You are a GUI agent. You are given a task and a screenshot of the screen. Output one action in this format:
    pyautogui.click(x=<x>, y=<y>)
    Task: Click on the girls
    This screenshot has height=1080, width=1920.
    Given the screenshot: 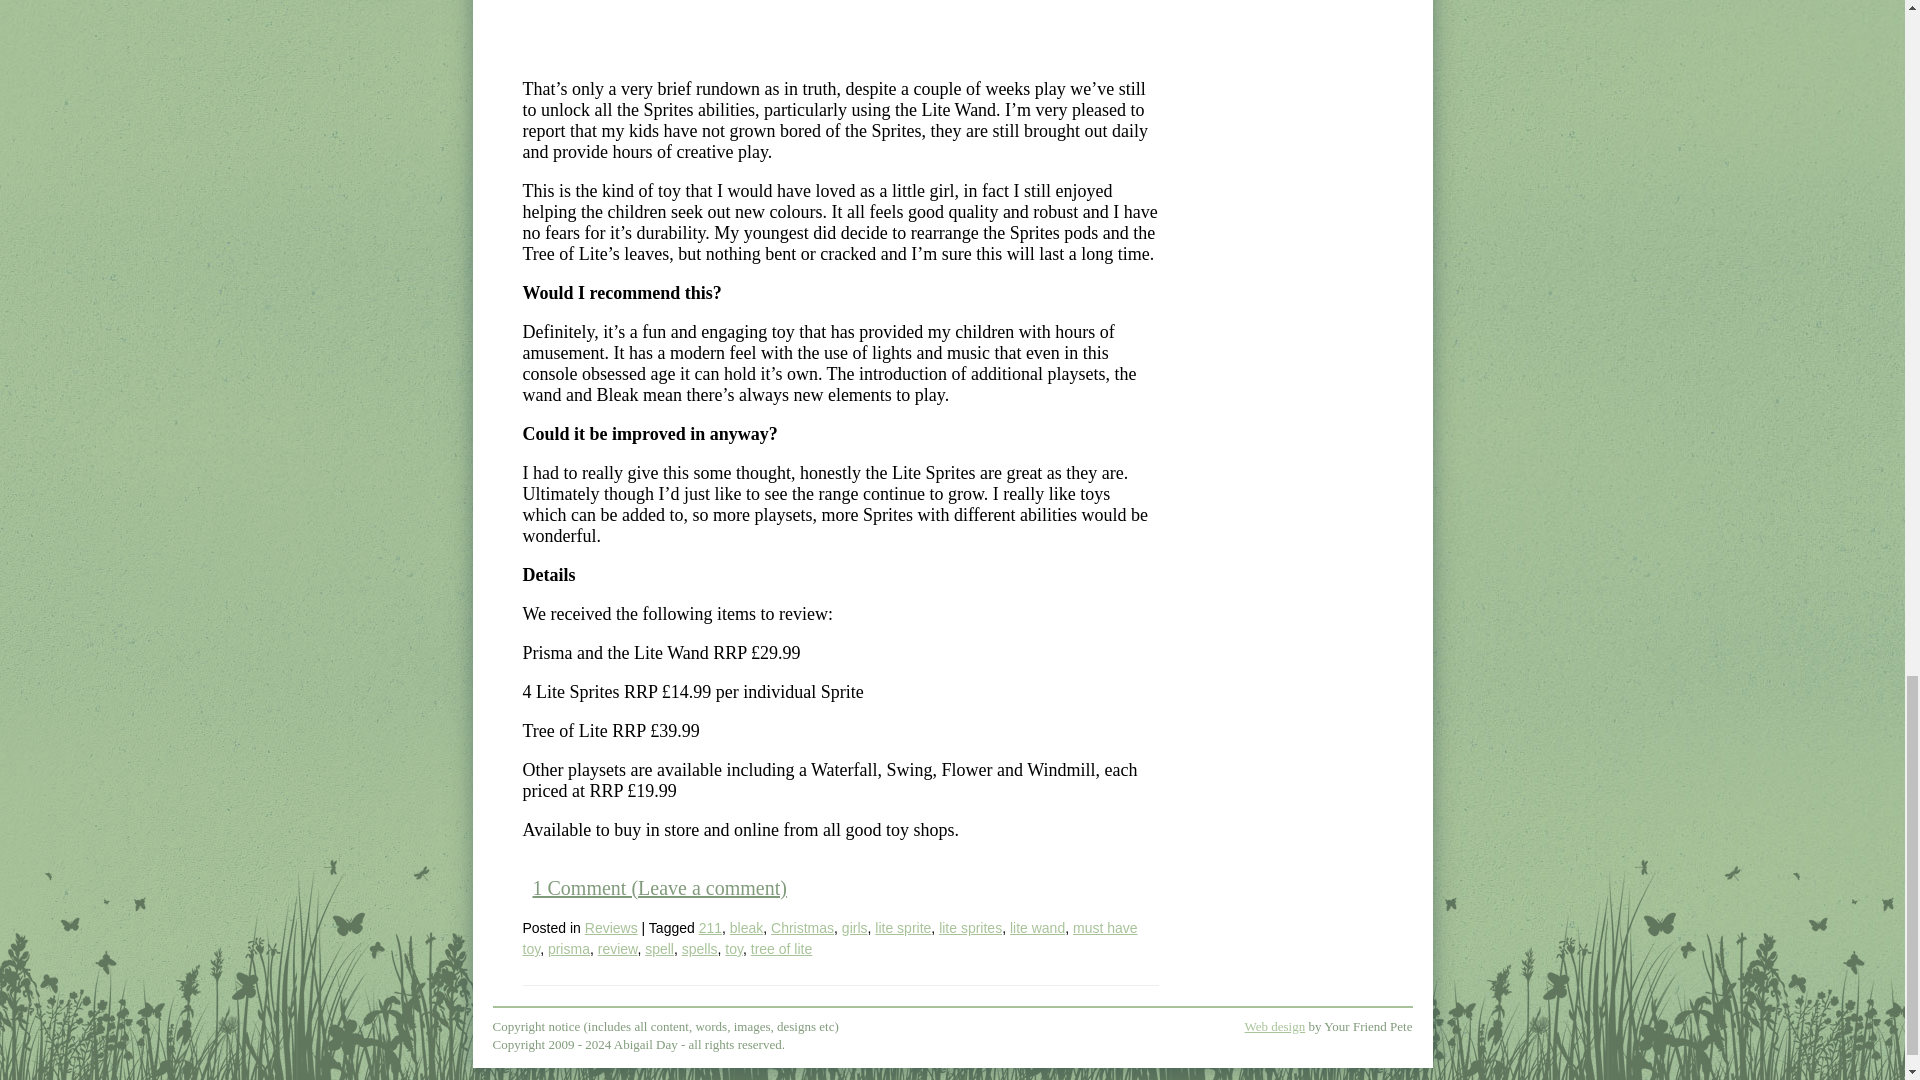 What is the action you would take?
    pyautogui.click(x=854, y=928)
    